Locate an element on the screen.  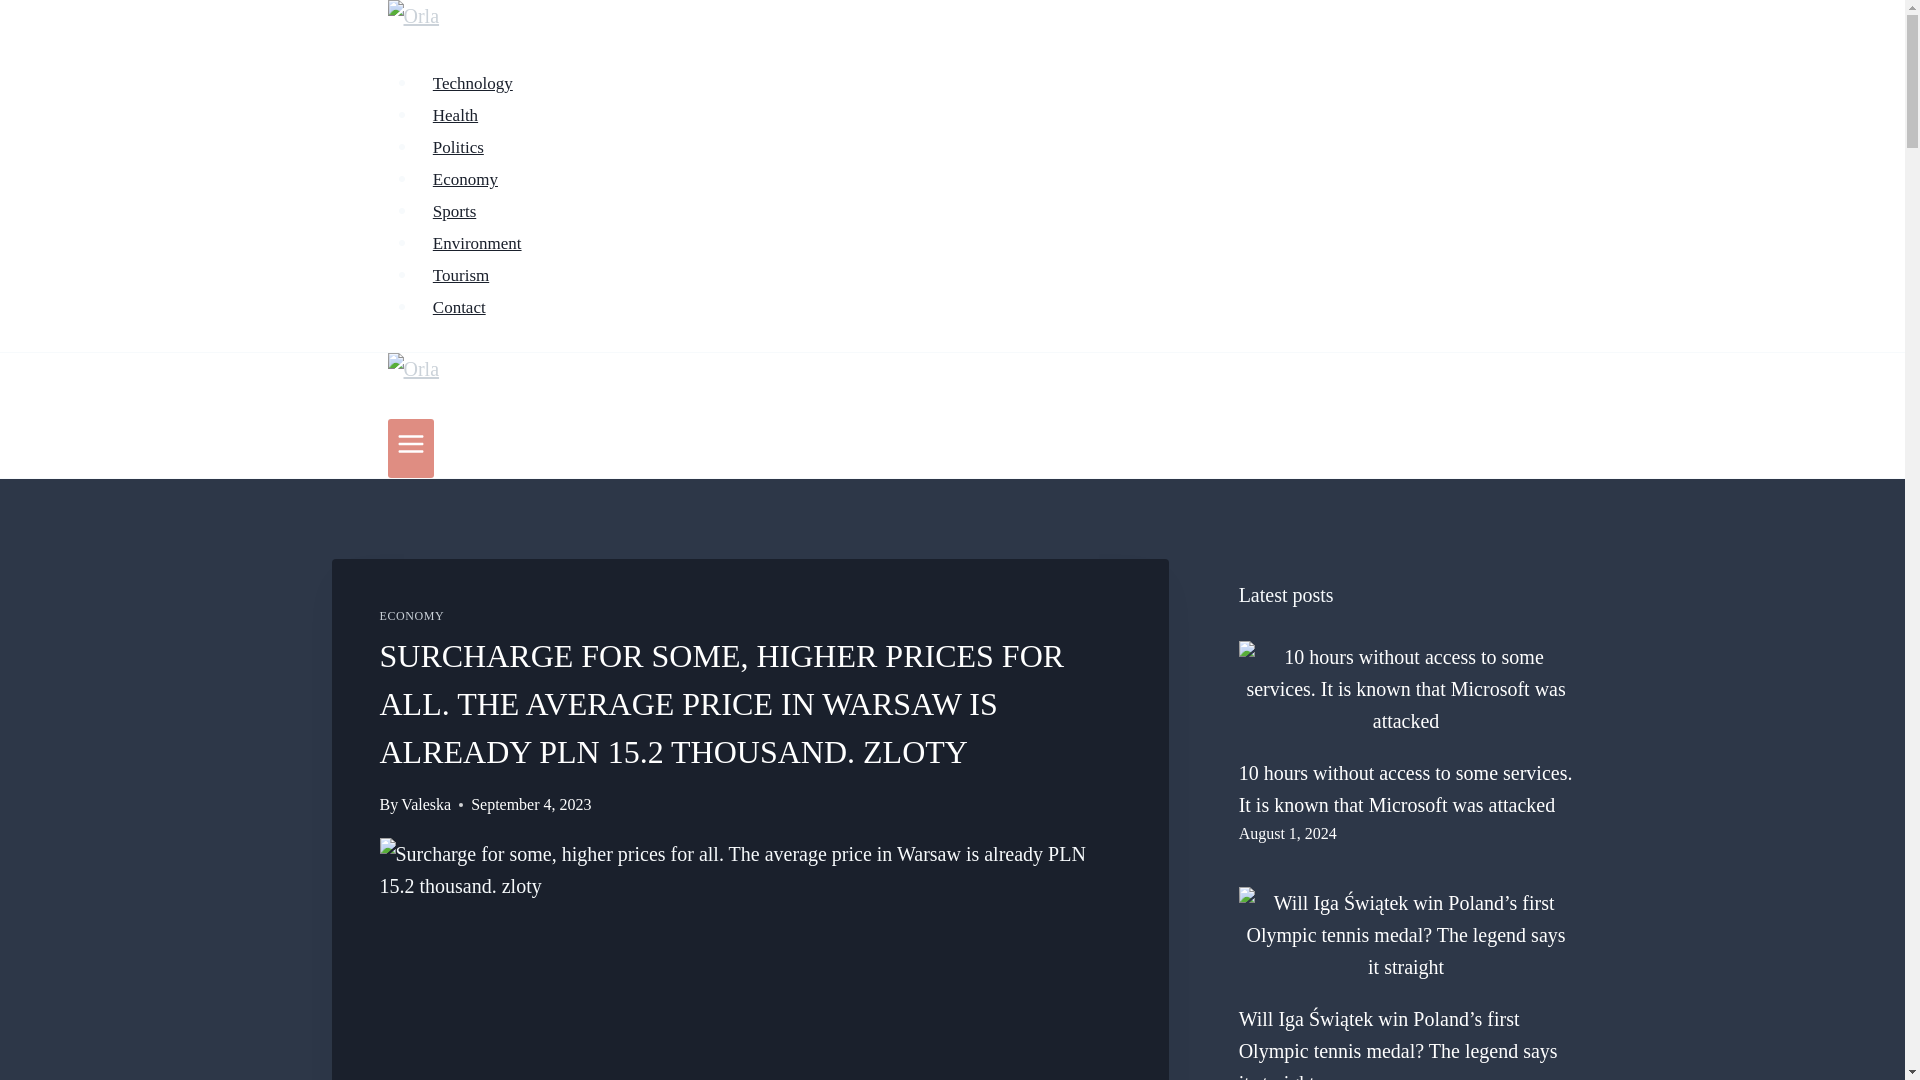
Health is located at coordinates (456, 116).